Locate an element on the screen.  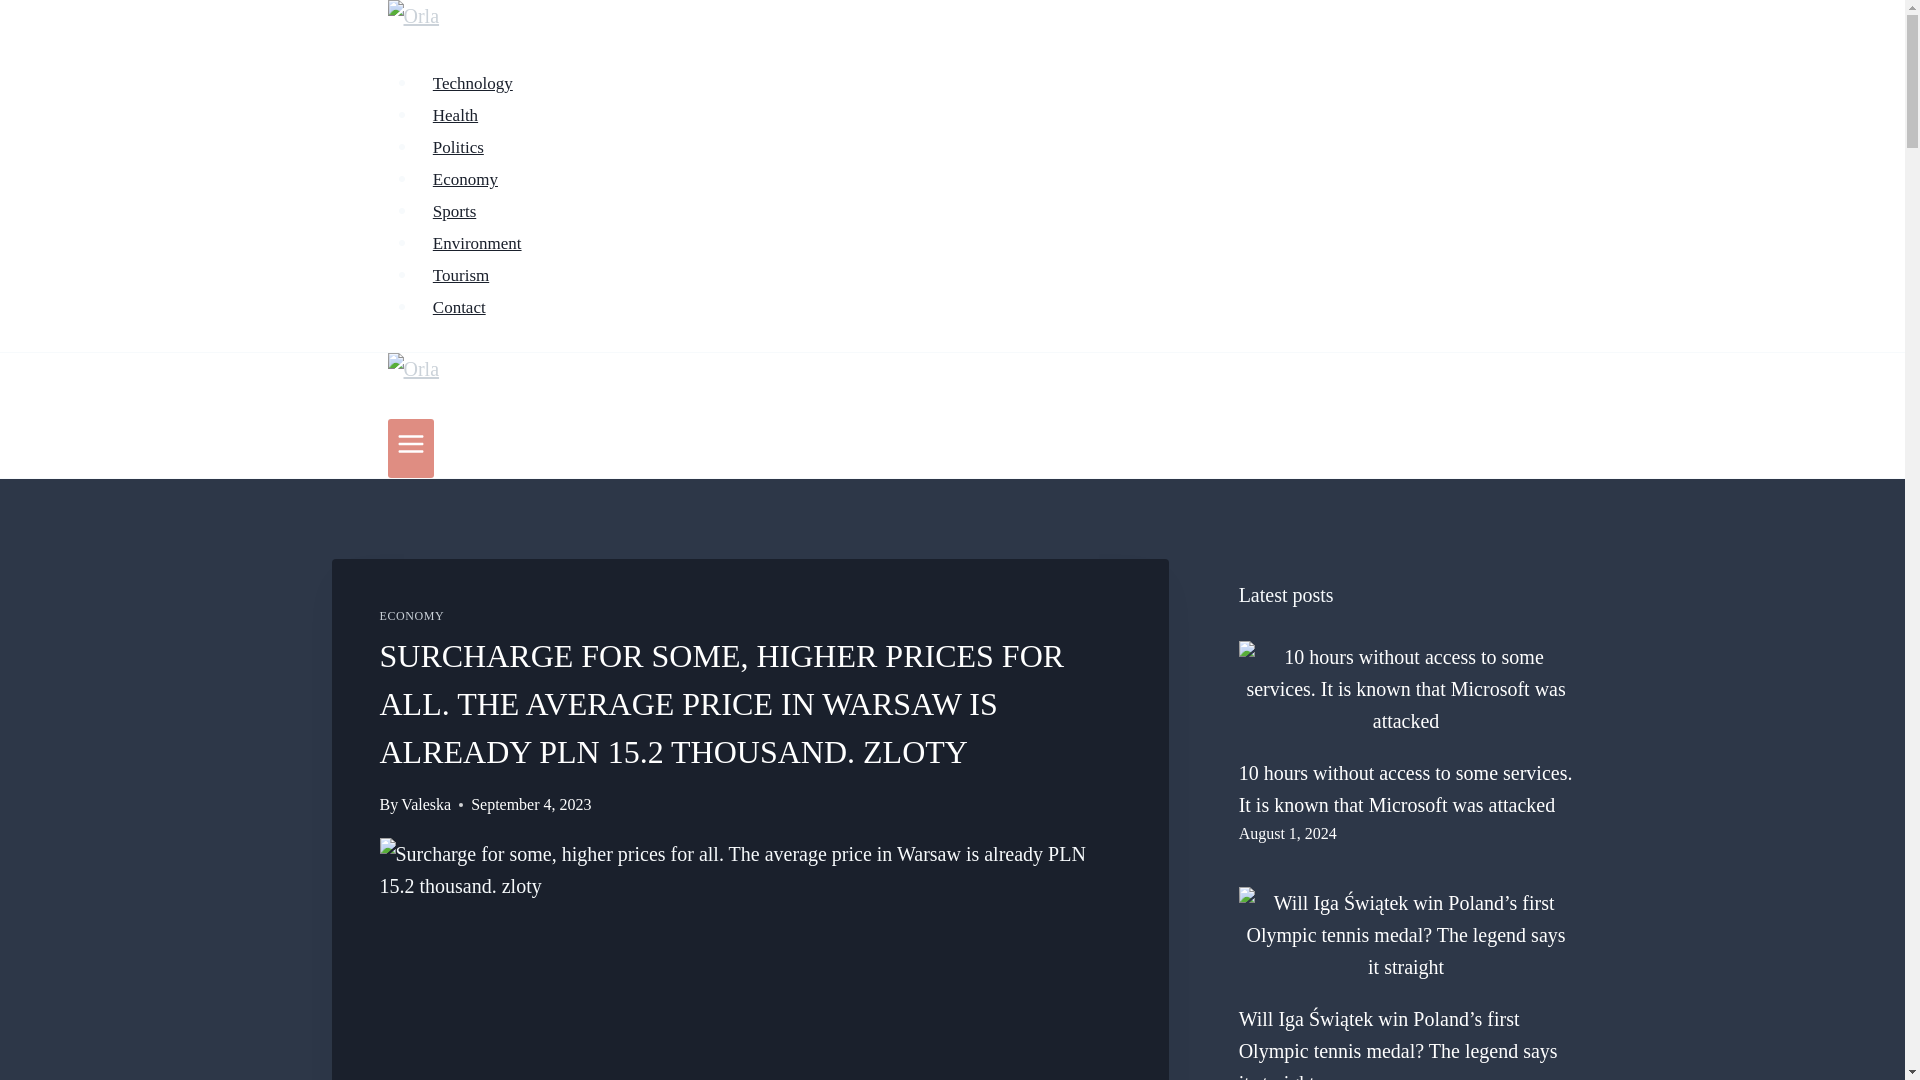
Health is located at coordinates (456, 116).